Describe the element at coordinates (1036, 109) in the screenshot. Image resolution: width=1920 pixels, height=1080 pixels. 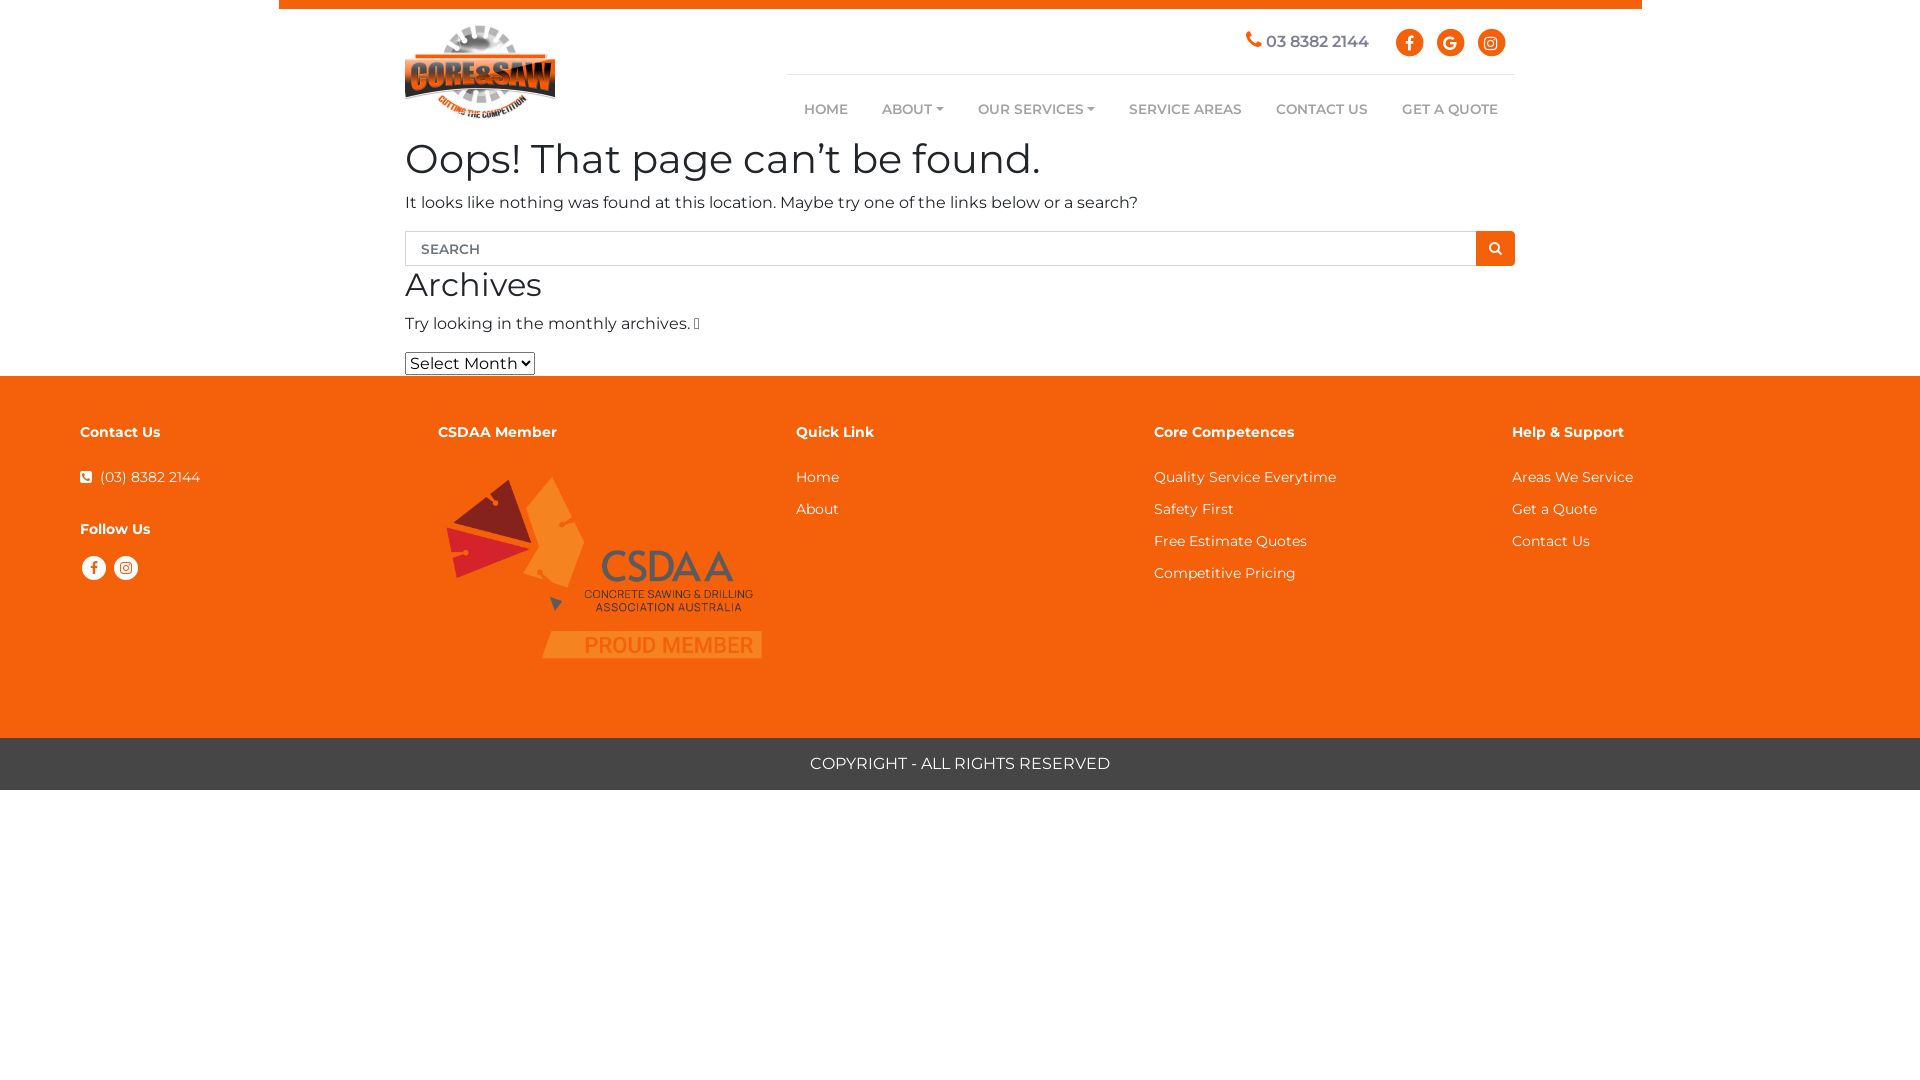
I see `OUR SERVICES` at that location.